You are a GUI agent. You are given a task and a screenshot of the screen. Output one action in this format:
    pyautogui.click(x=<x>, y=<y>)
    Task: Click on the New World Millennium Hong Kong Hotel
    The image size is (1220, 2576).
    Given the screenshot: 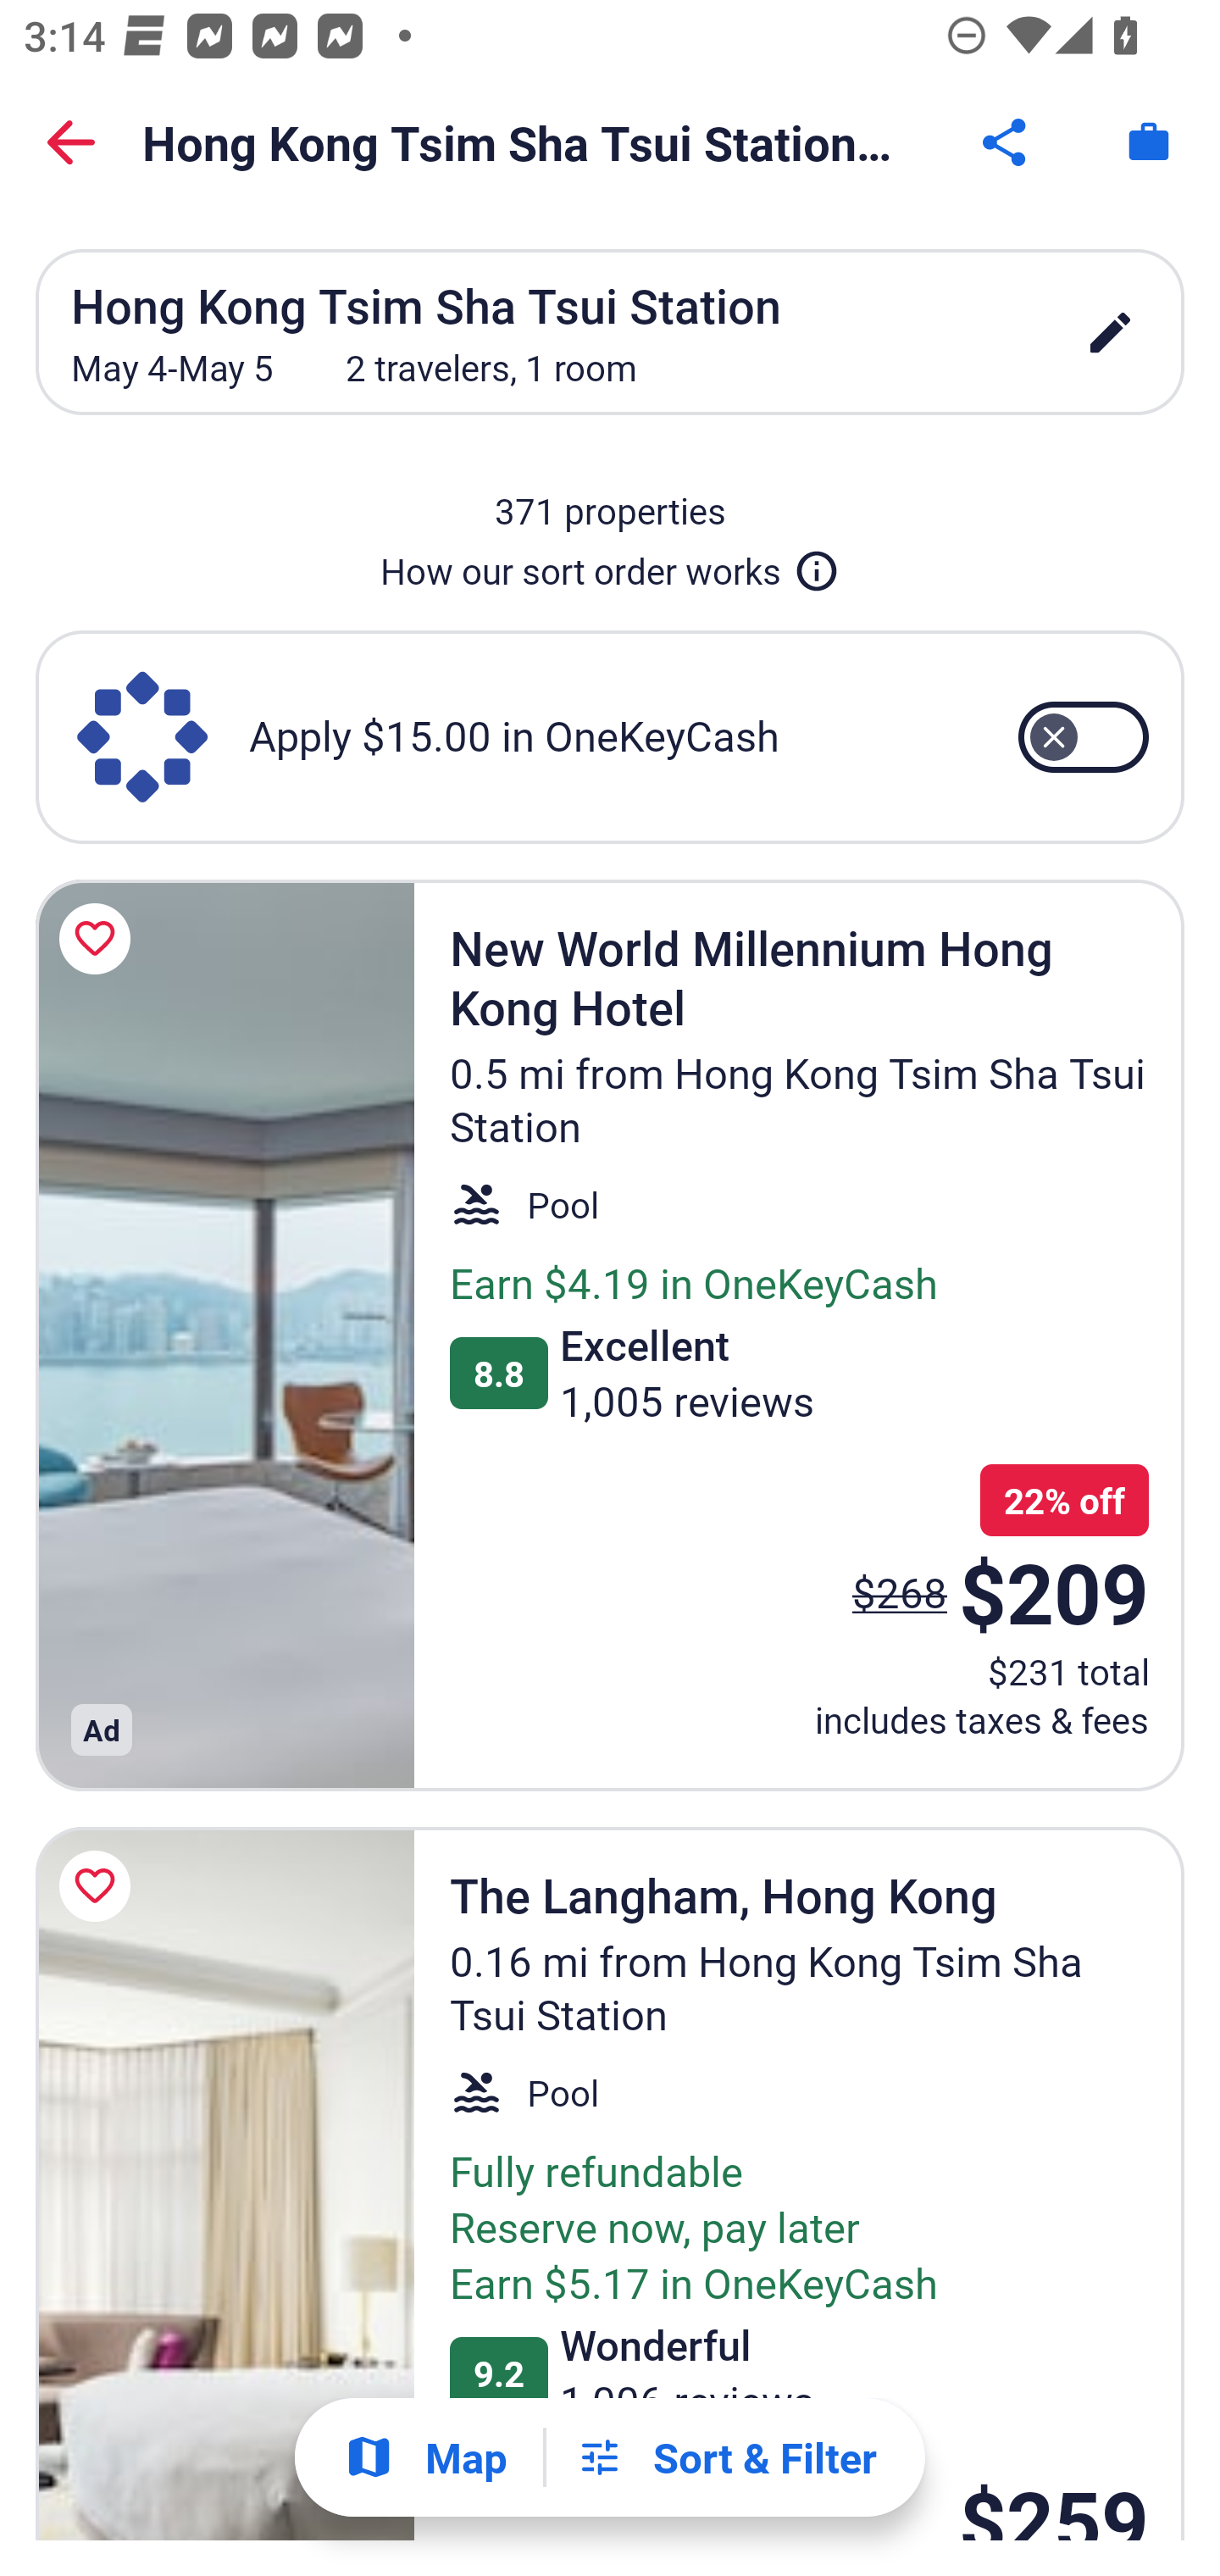 What is the action you would take?
    pyautogui.click(x=225, y=1334)
    